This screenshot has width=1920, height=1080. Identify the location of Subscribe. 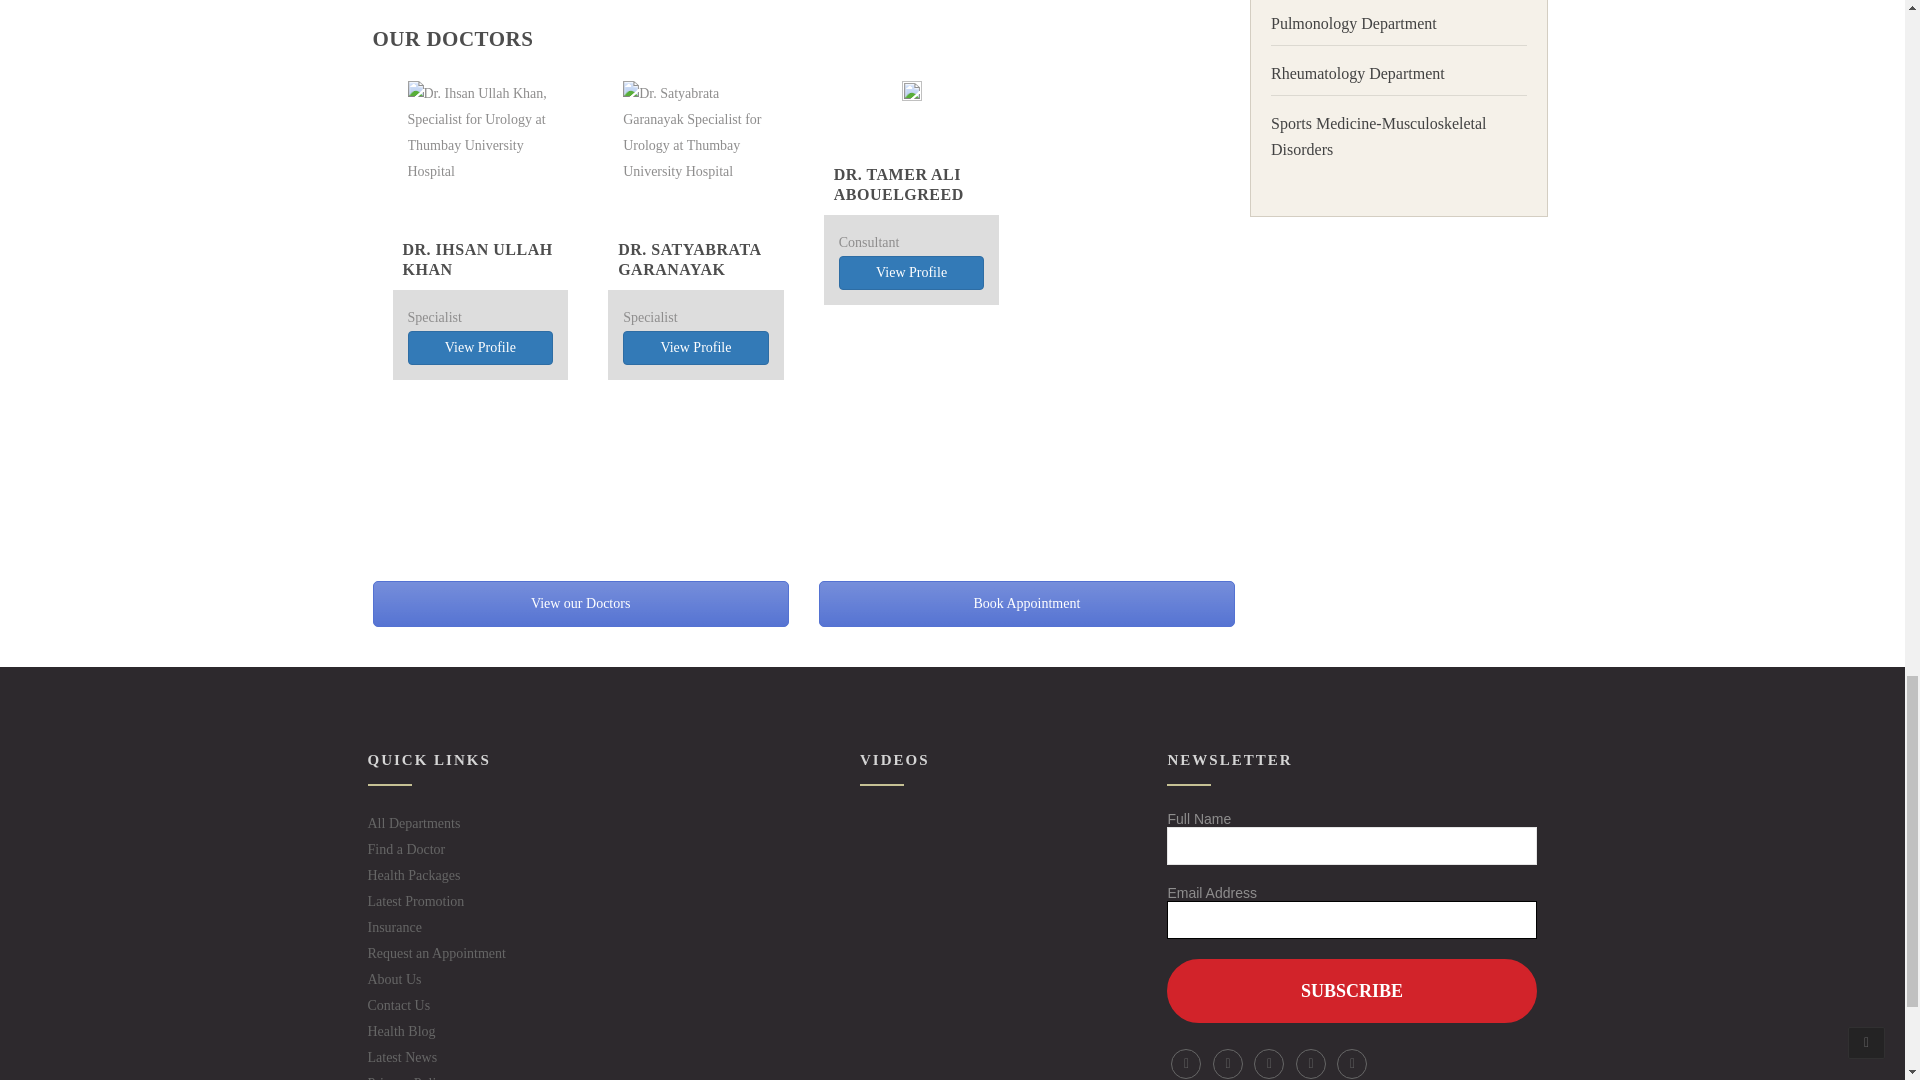
(1352, 990).